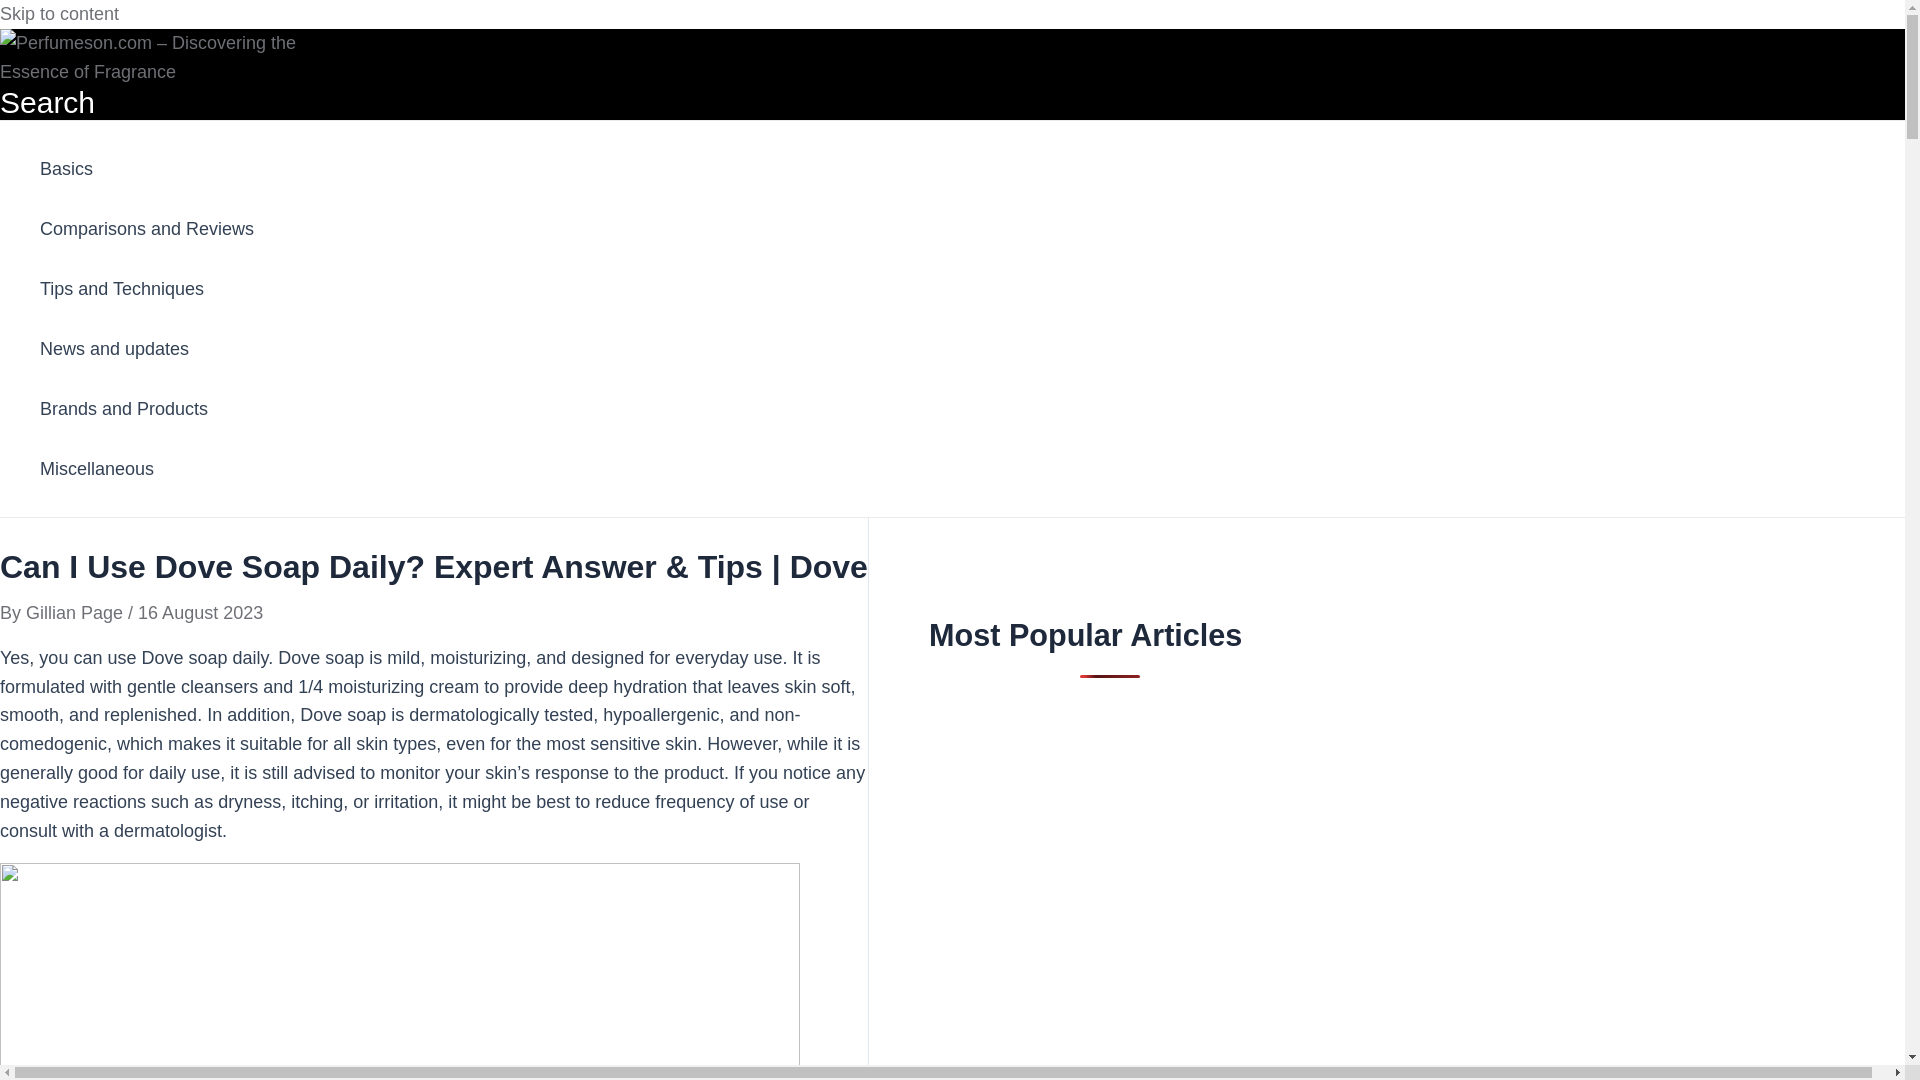 Image resolution: width=1920 pixels, height=1080 pixels. What do you see at coordinates (146, 348) in the screenshot?
I see `News and updates` at bounding box center [146, 348].